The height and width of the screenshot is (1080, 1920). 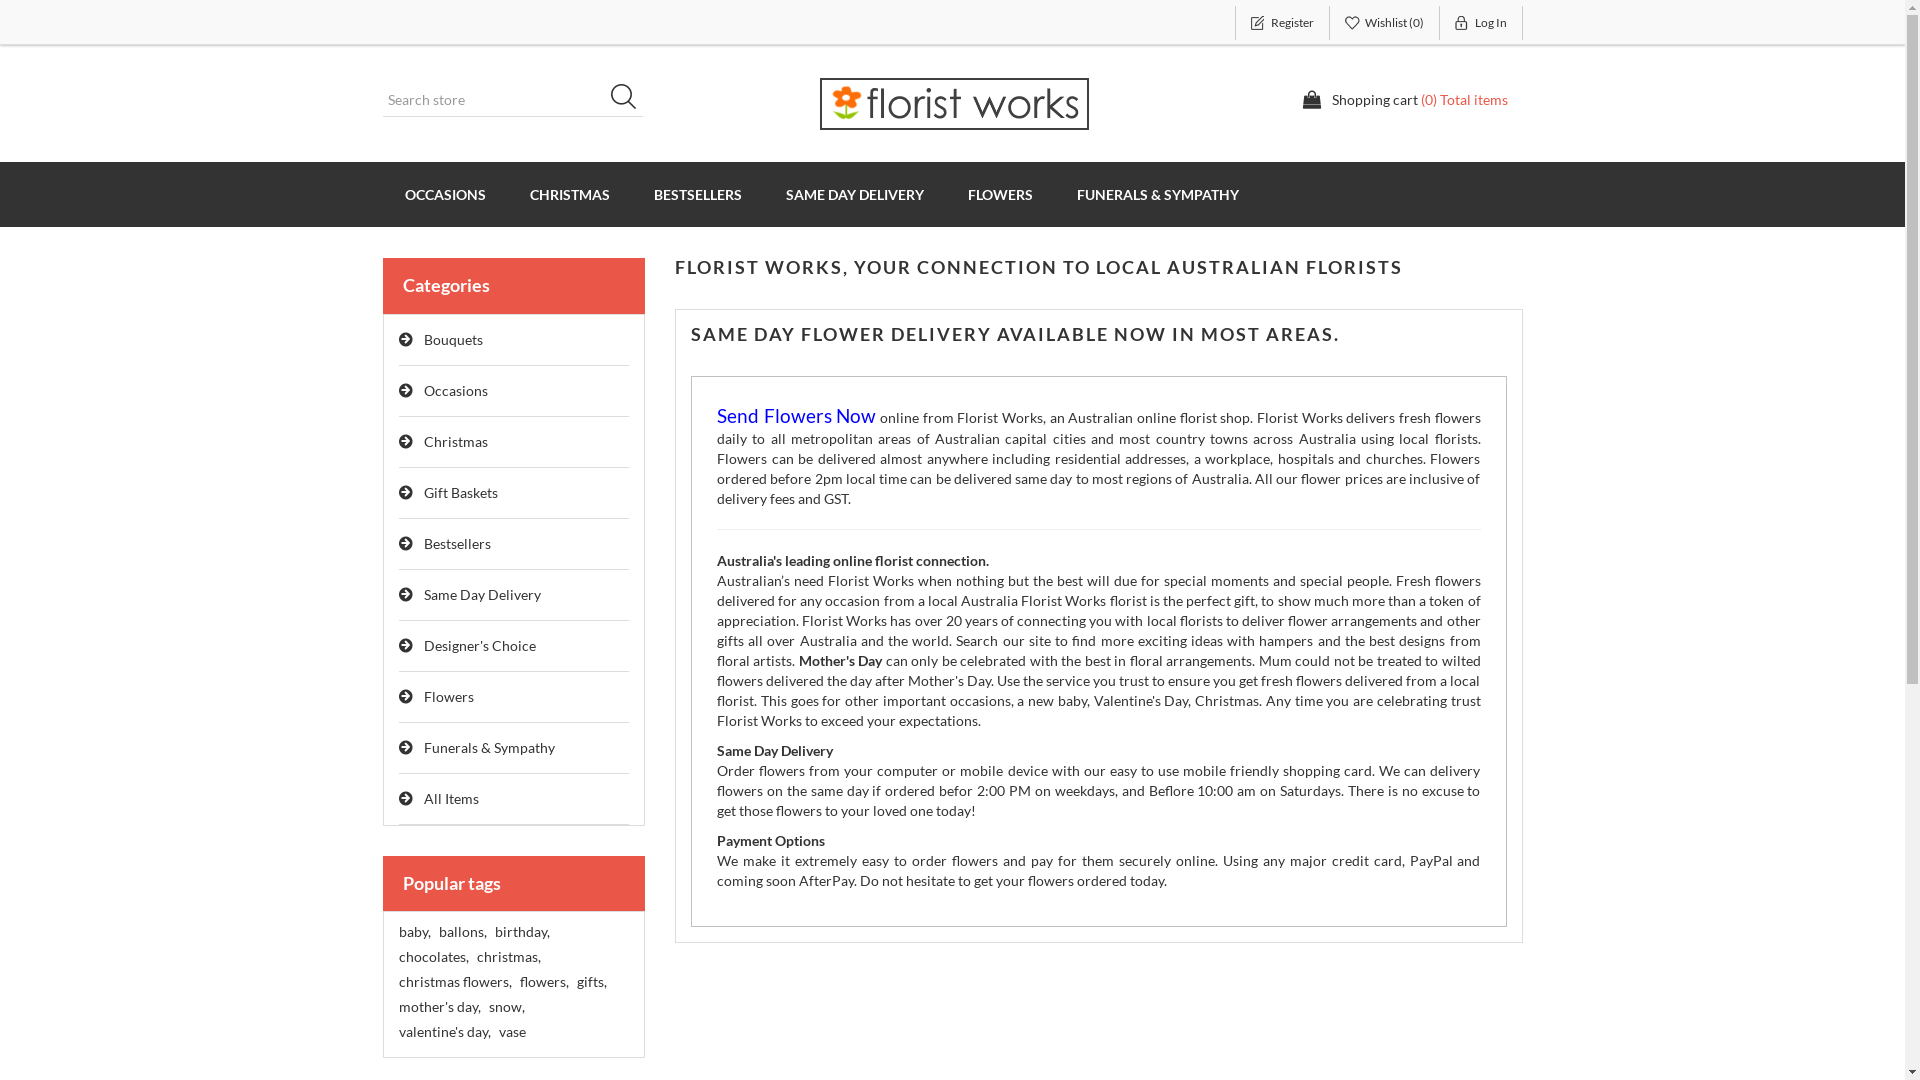 What do you see at coordinates (521, 932) in the screenshot?
I see `birthday,` at bounding box center [521, 932].